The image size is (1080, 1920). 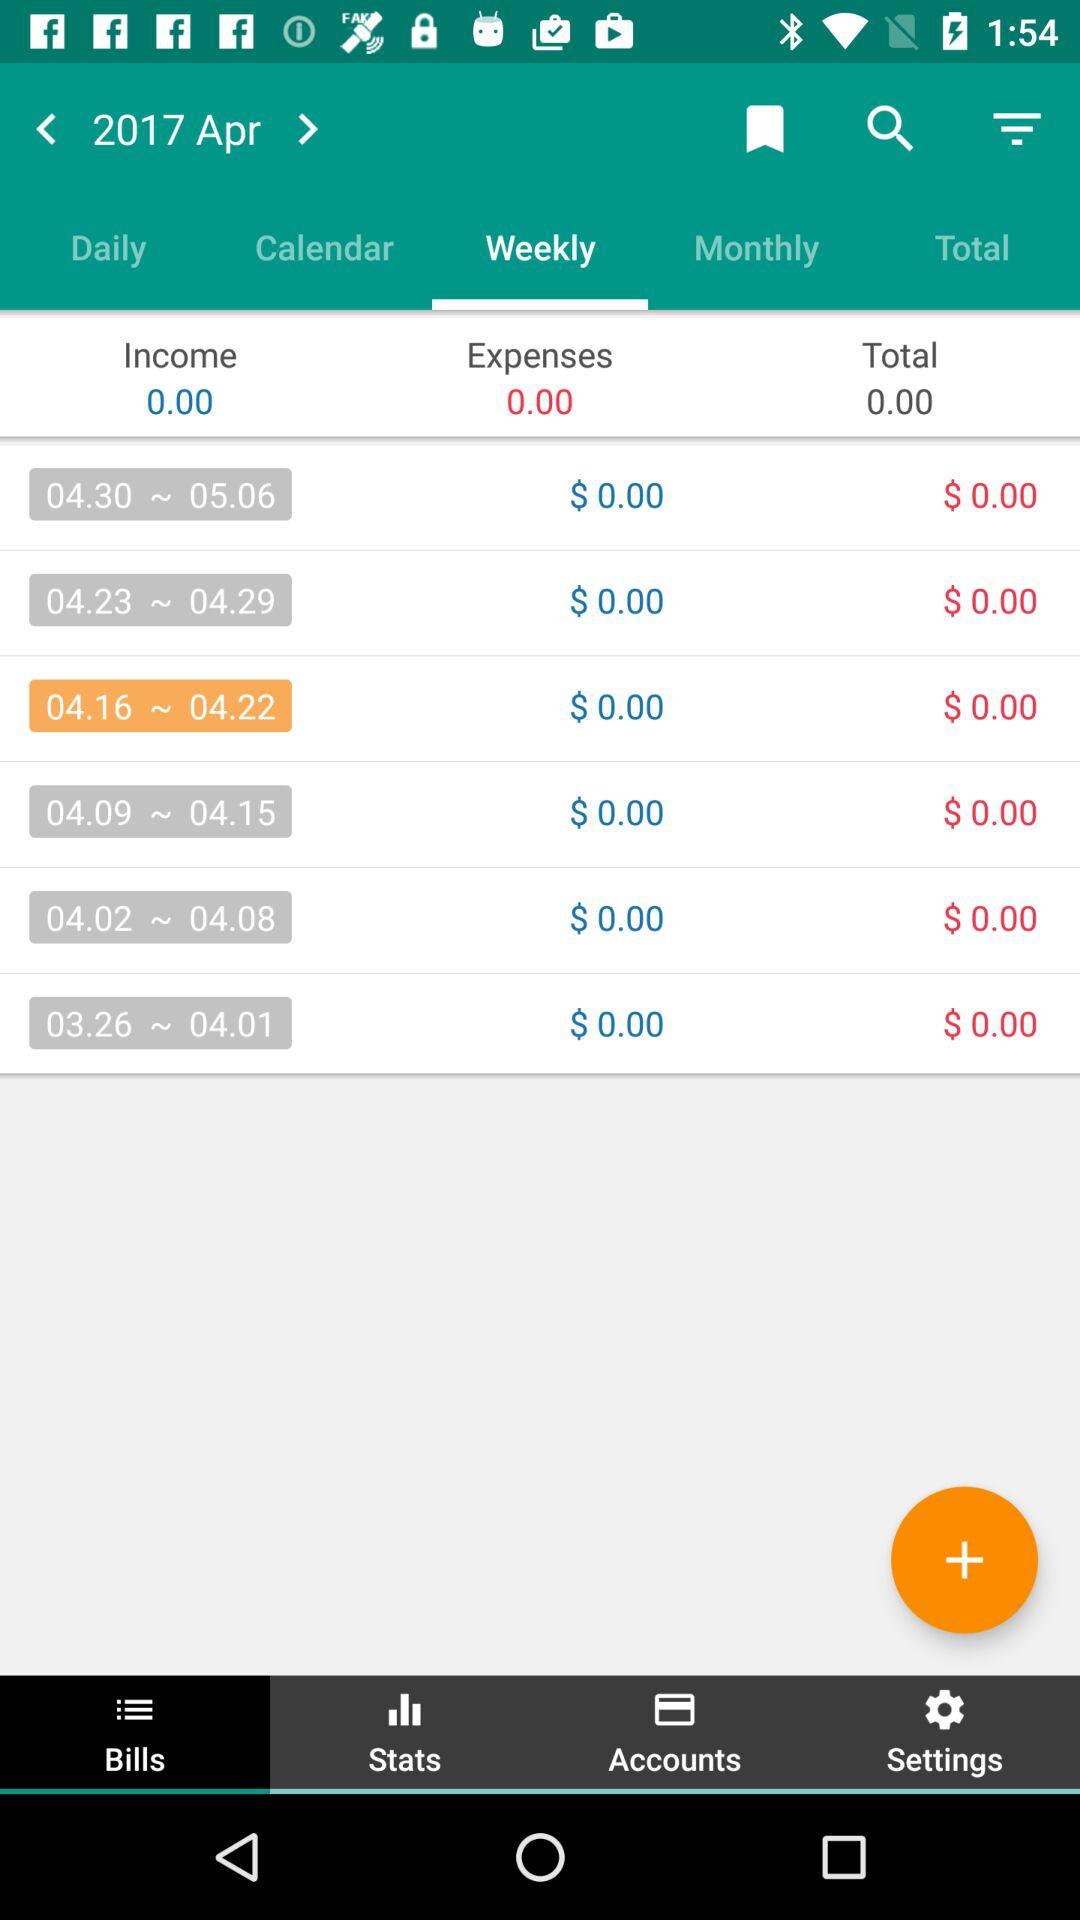 I want to click on go back, so click(x=46, y=128).